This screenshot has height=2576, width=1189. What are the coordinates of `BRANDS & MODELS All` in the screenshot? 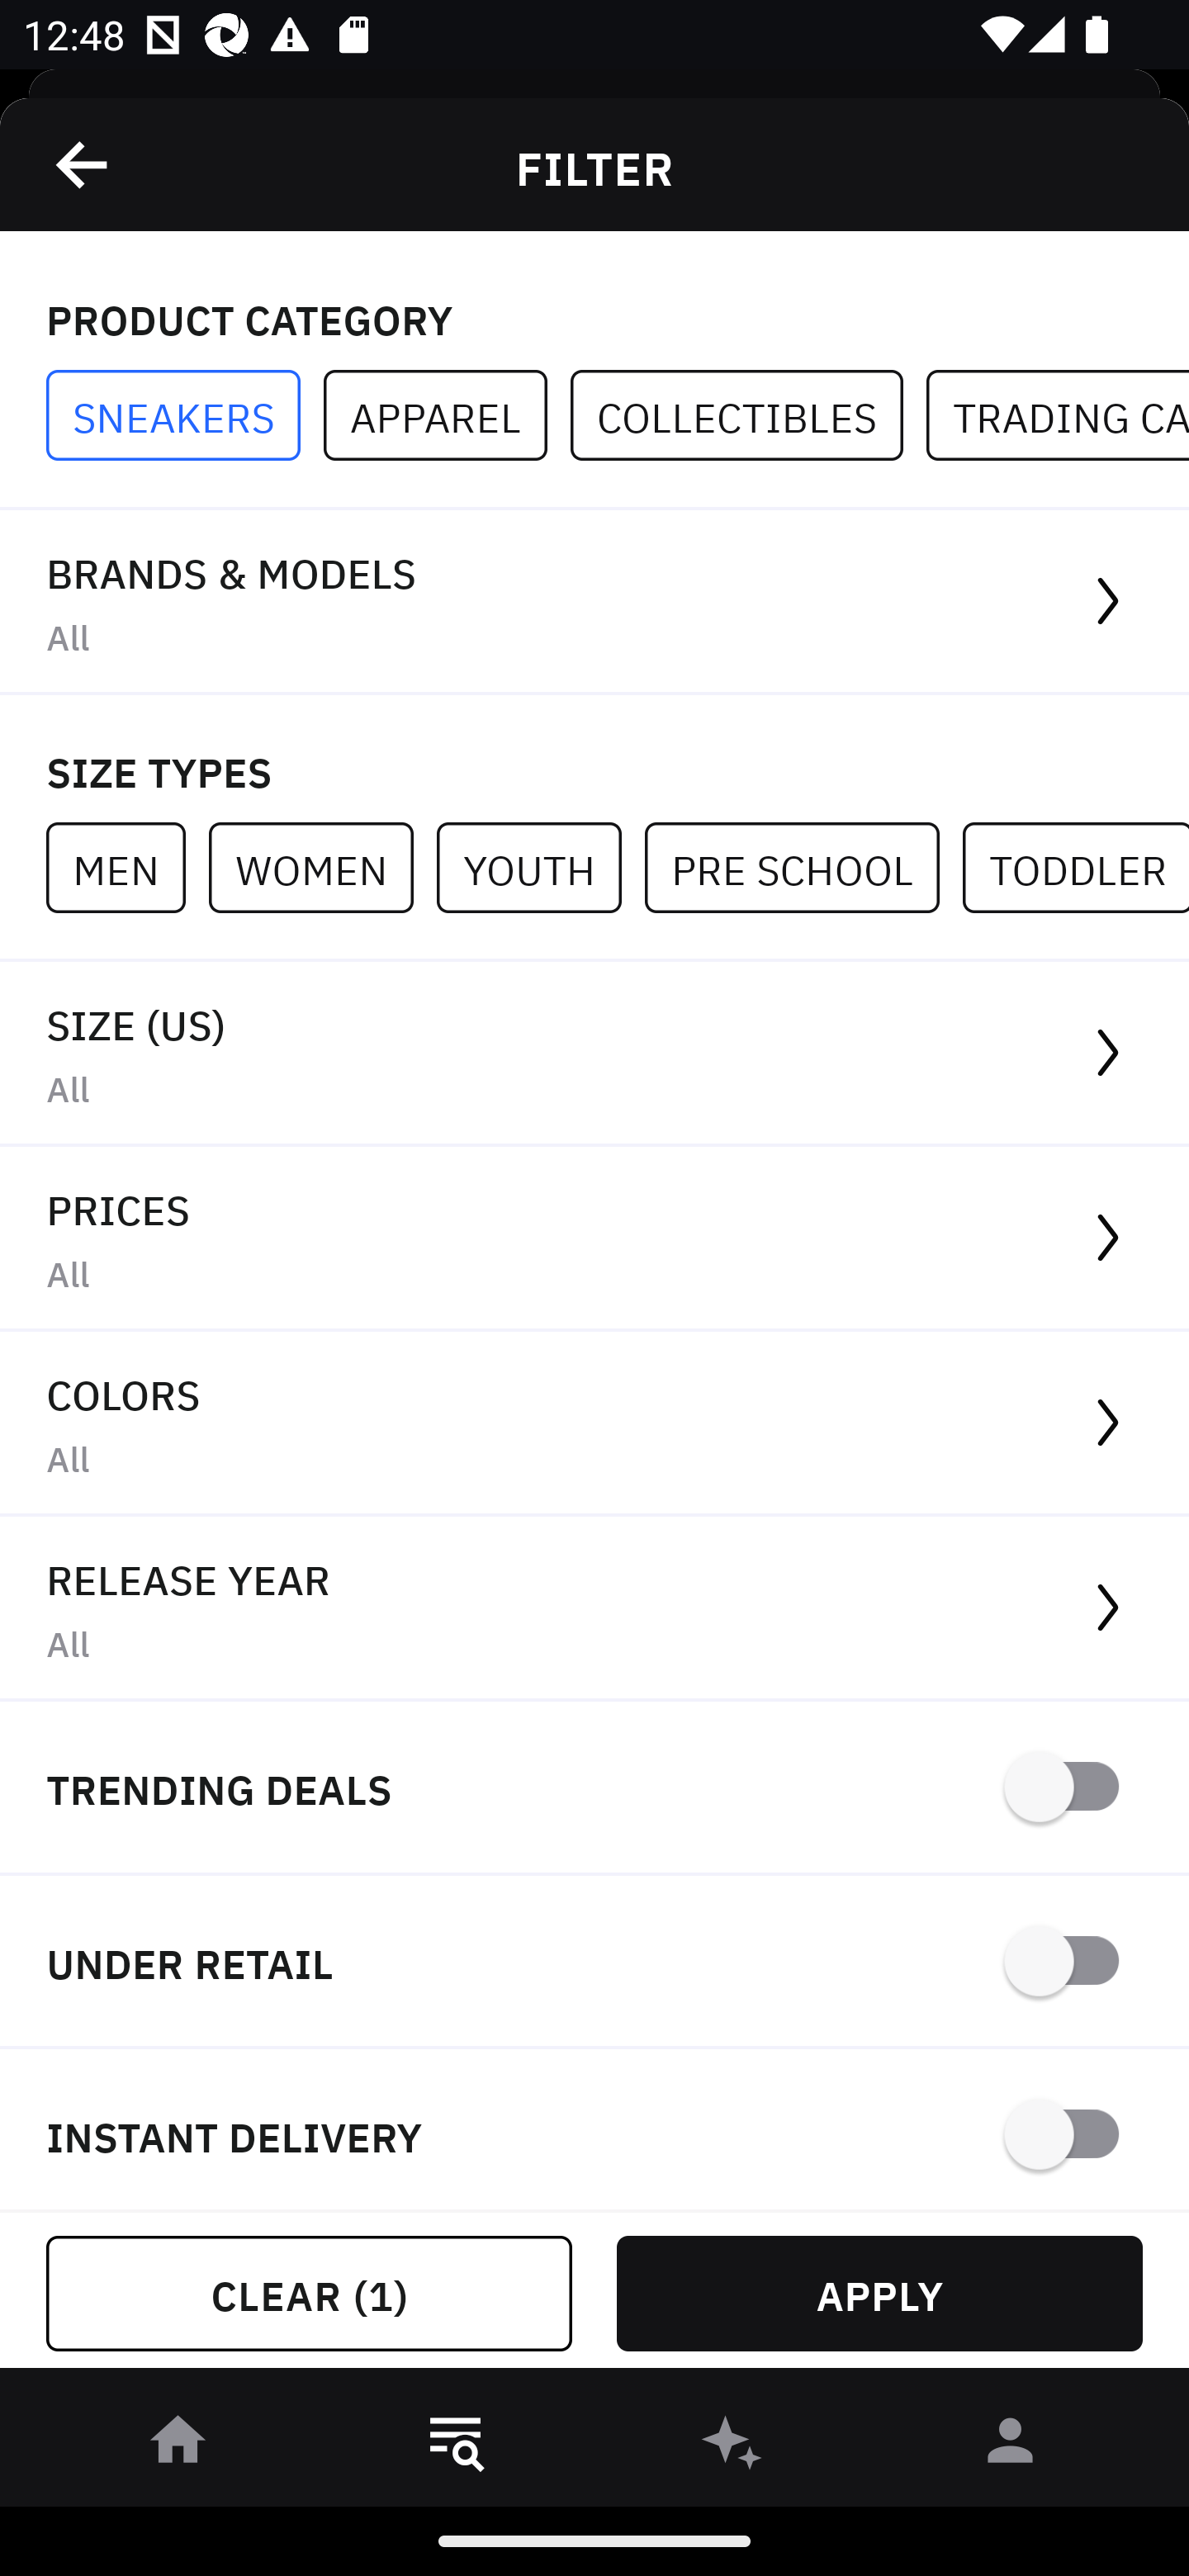 It's located at (594, 603).